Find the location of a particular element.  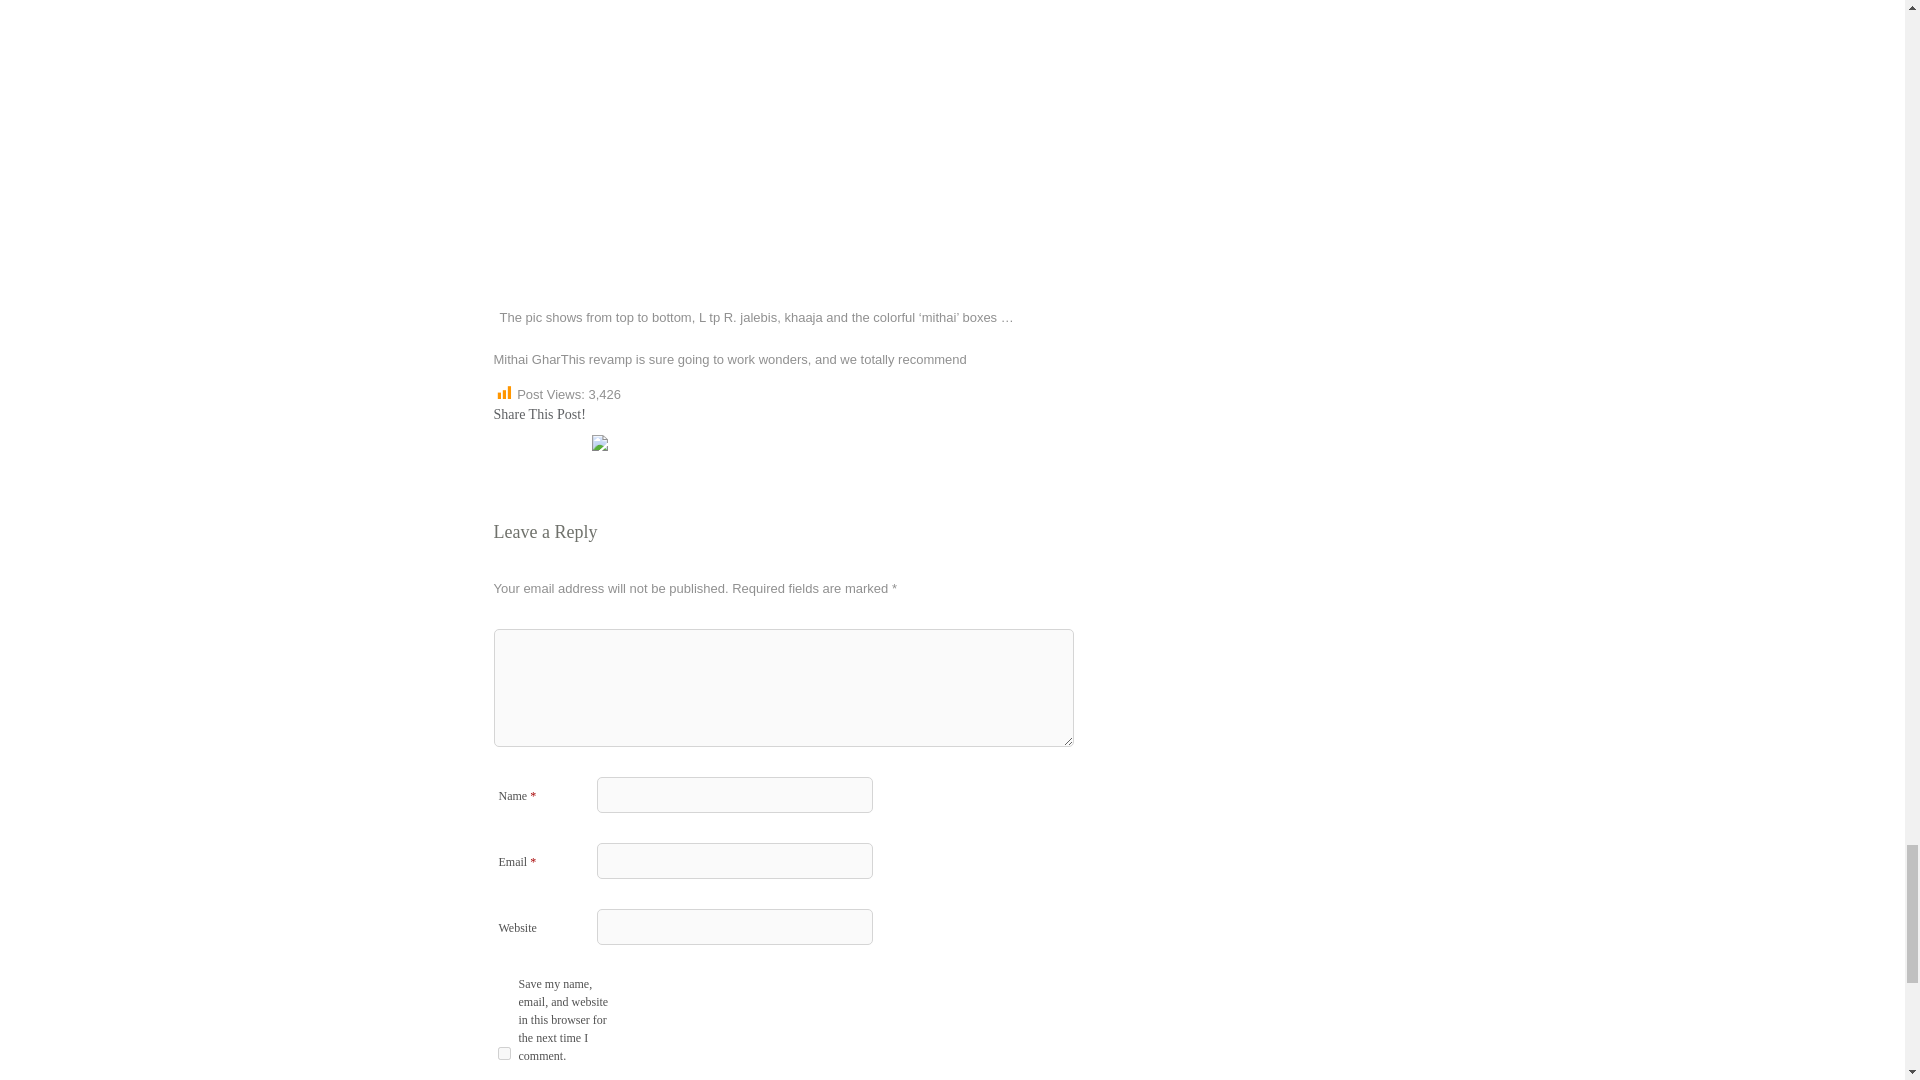

Old Indian, New Deori is located at coordinates (526, 443).